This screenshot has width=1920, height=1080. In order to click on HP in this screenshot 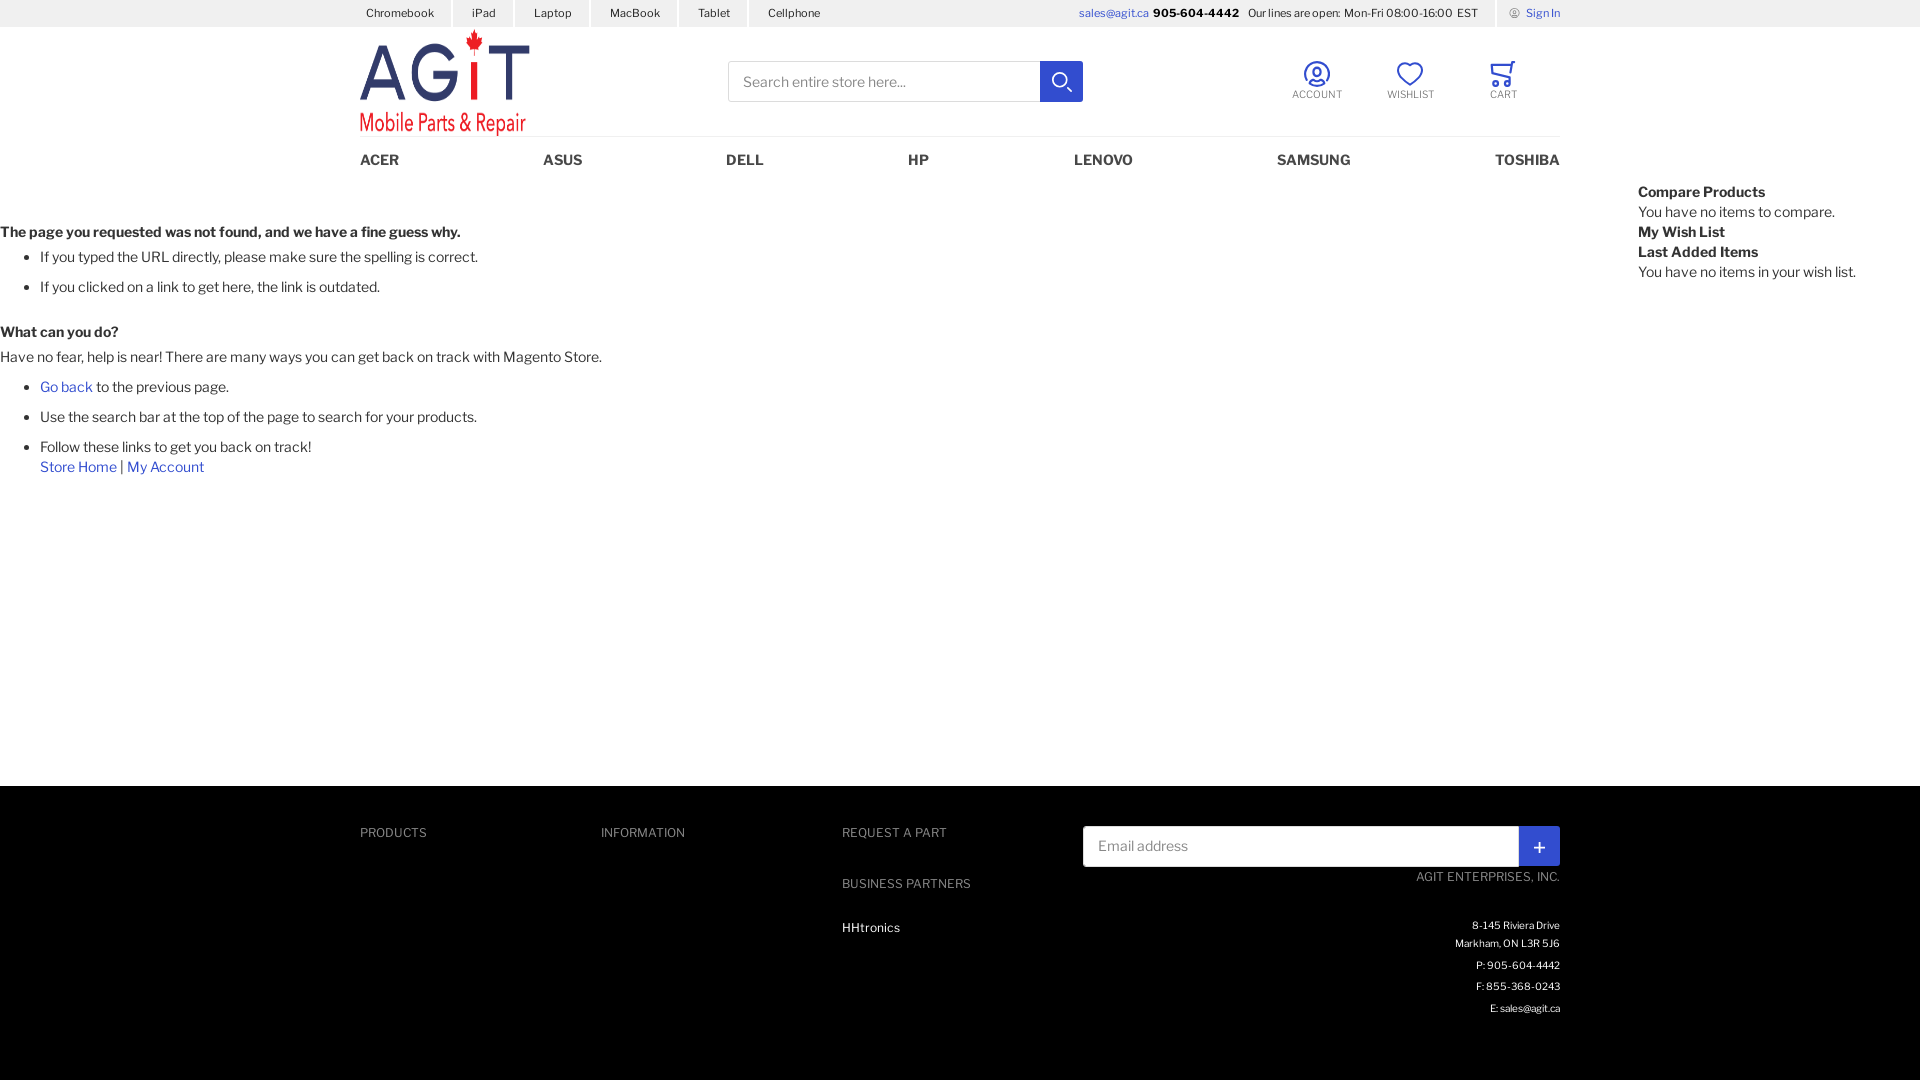, I will do `click(919, 160)`.